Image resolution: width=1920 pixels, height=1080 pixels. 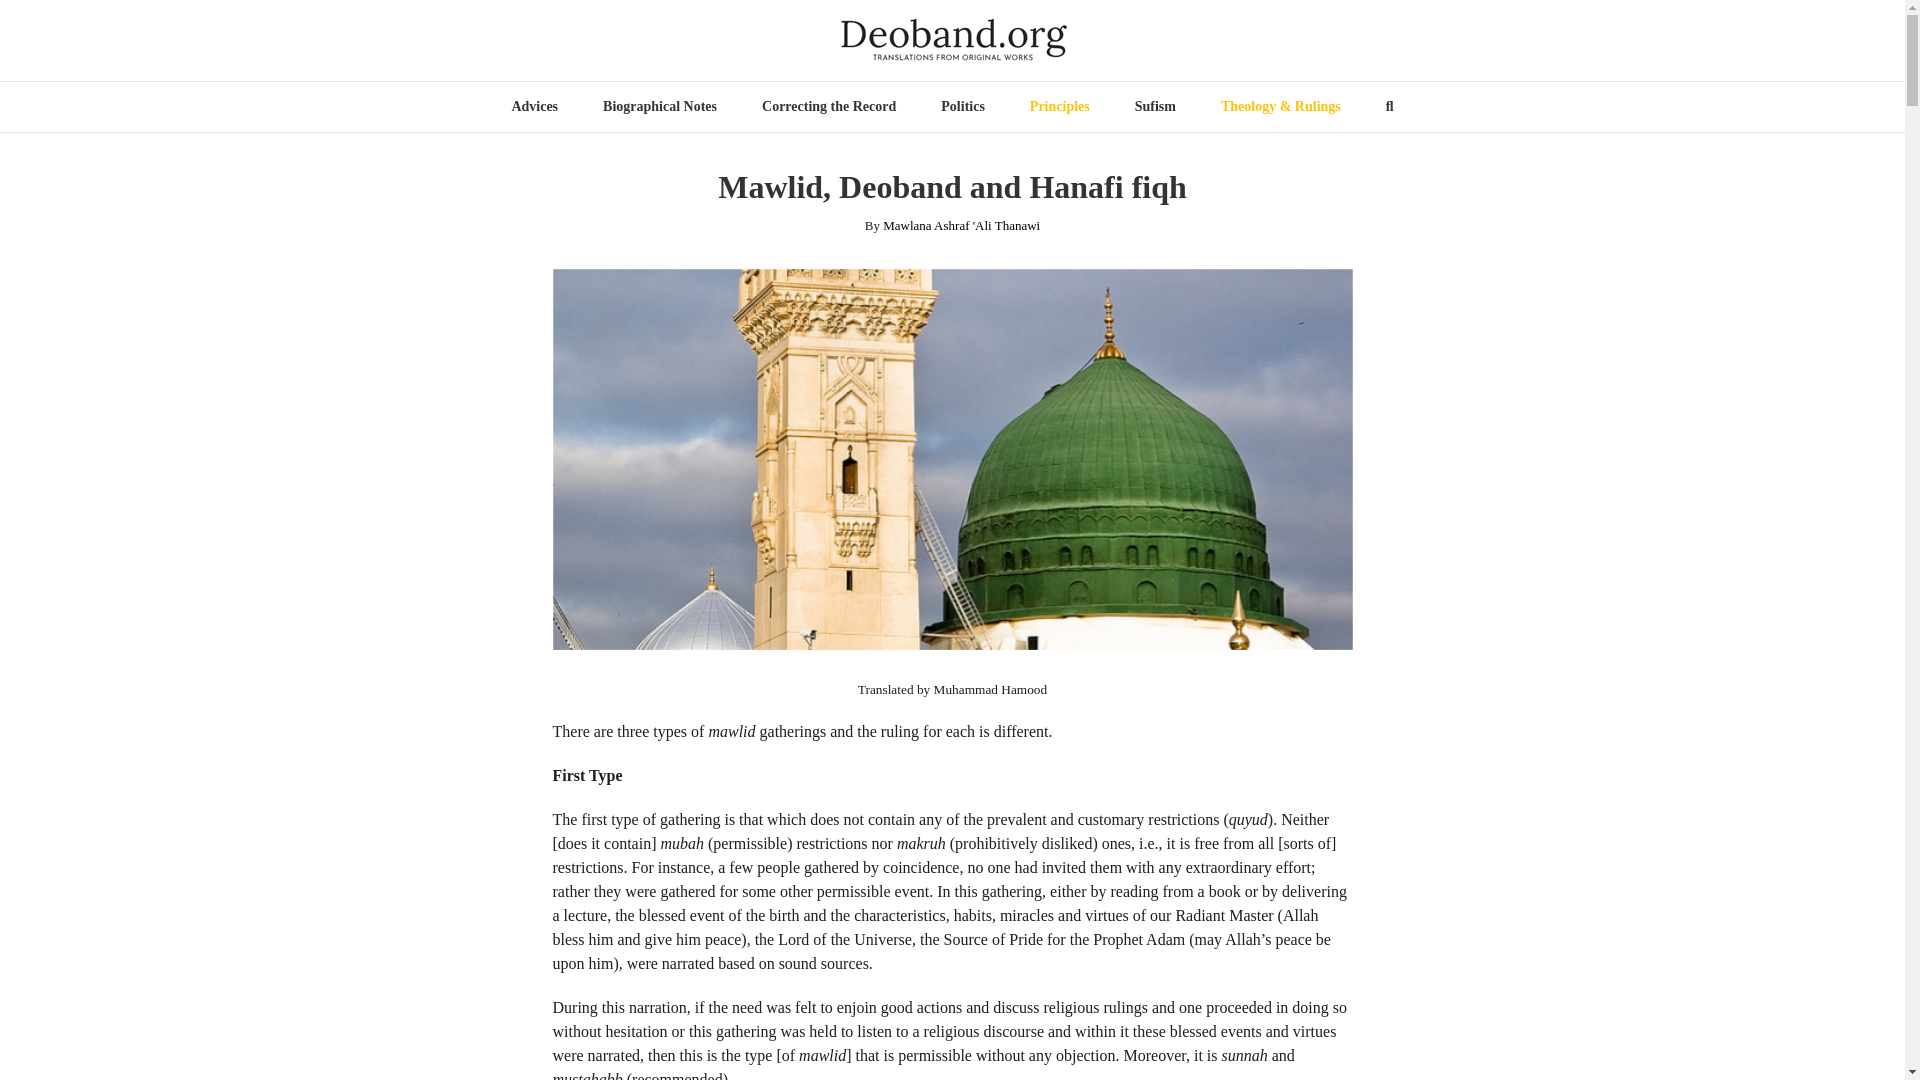 I want to click on Principles, so click(x=1060, y=106).